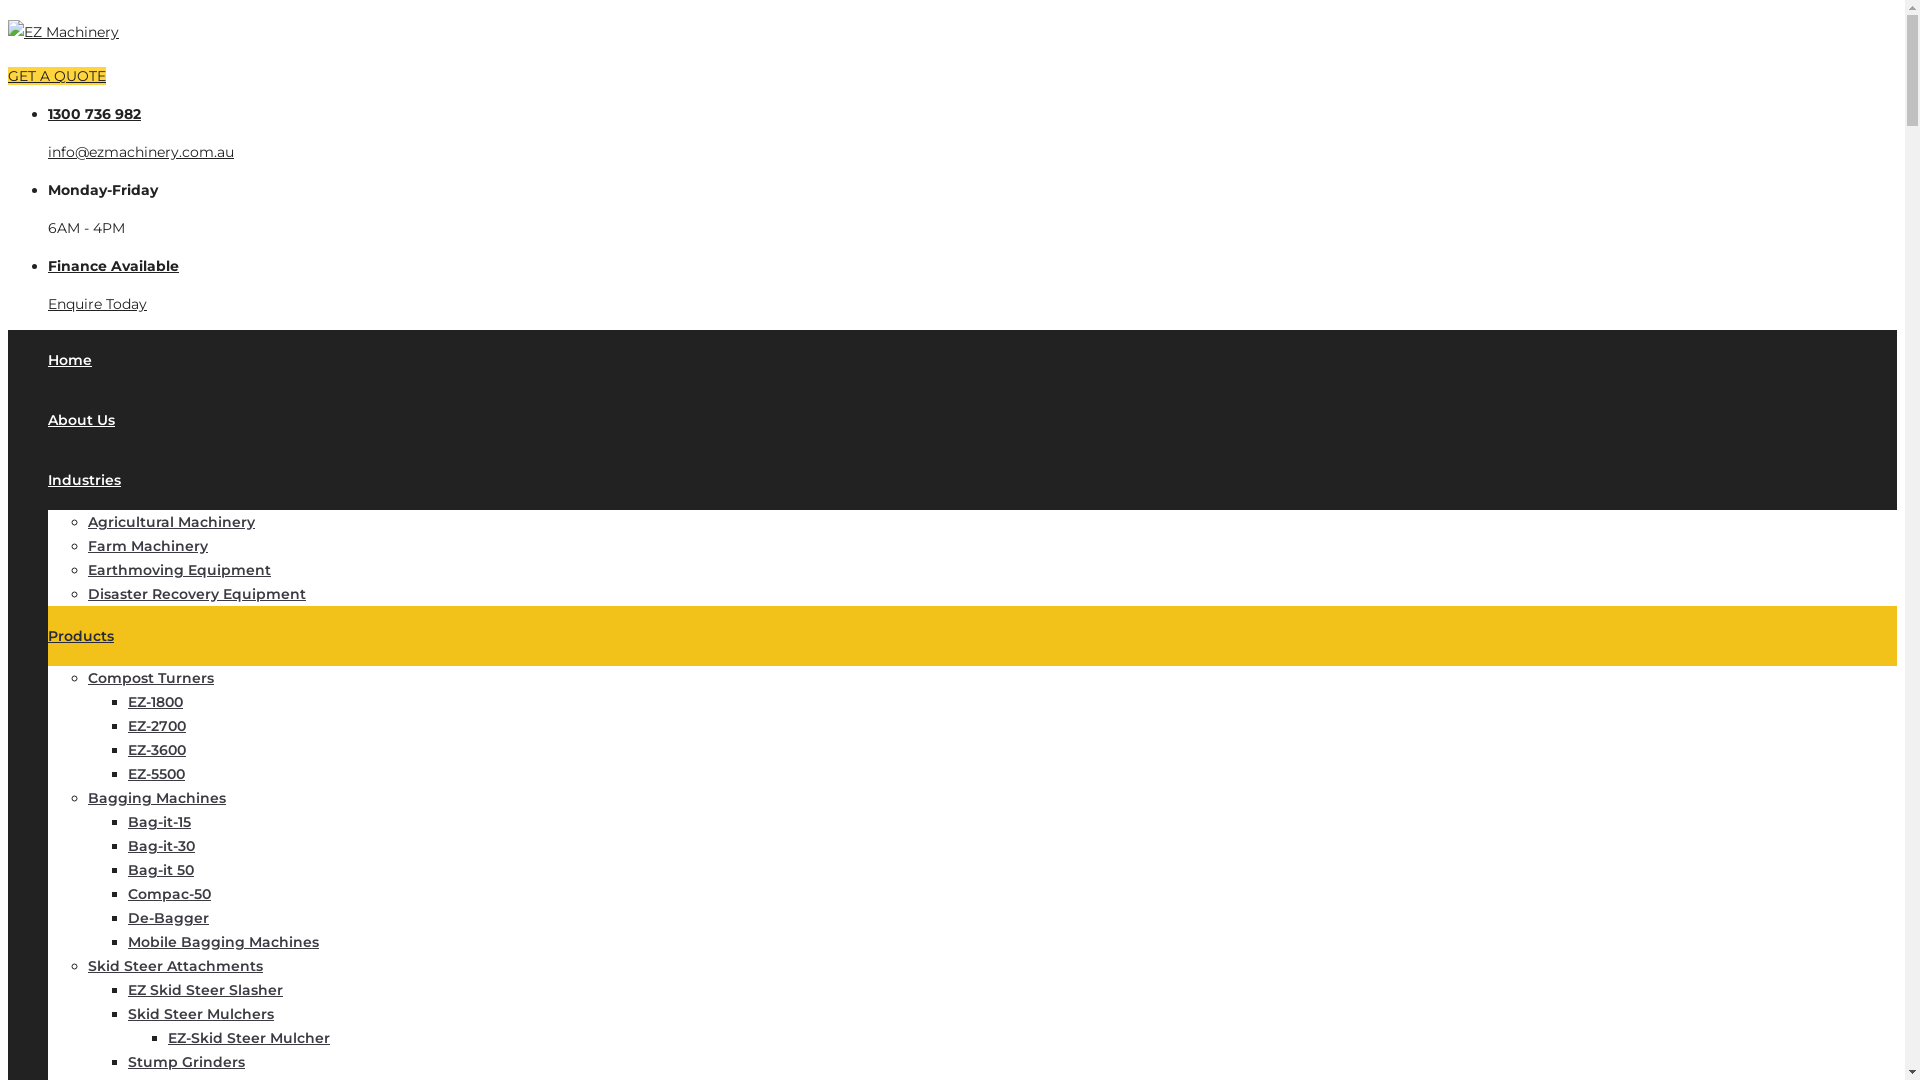 The width and height of the screenshot is (1920, 1080). Describe the element at coordinates (157, 750) in the screenshot. I see `EZ-3600` at that location.